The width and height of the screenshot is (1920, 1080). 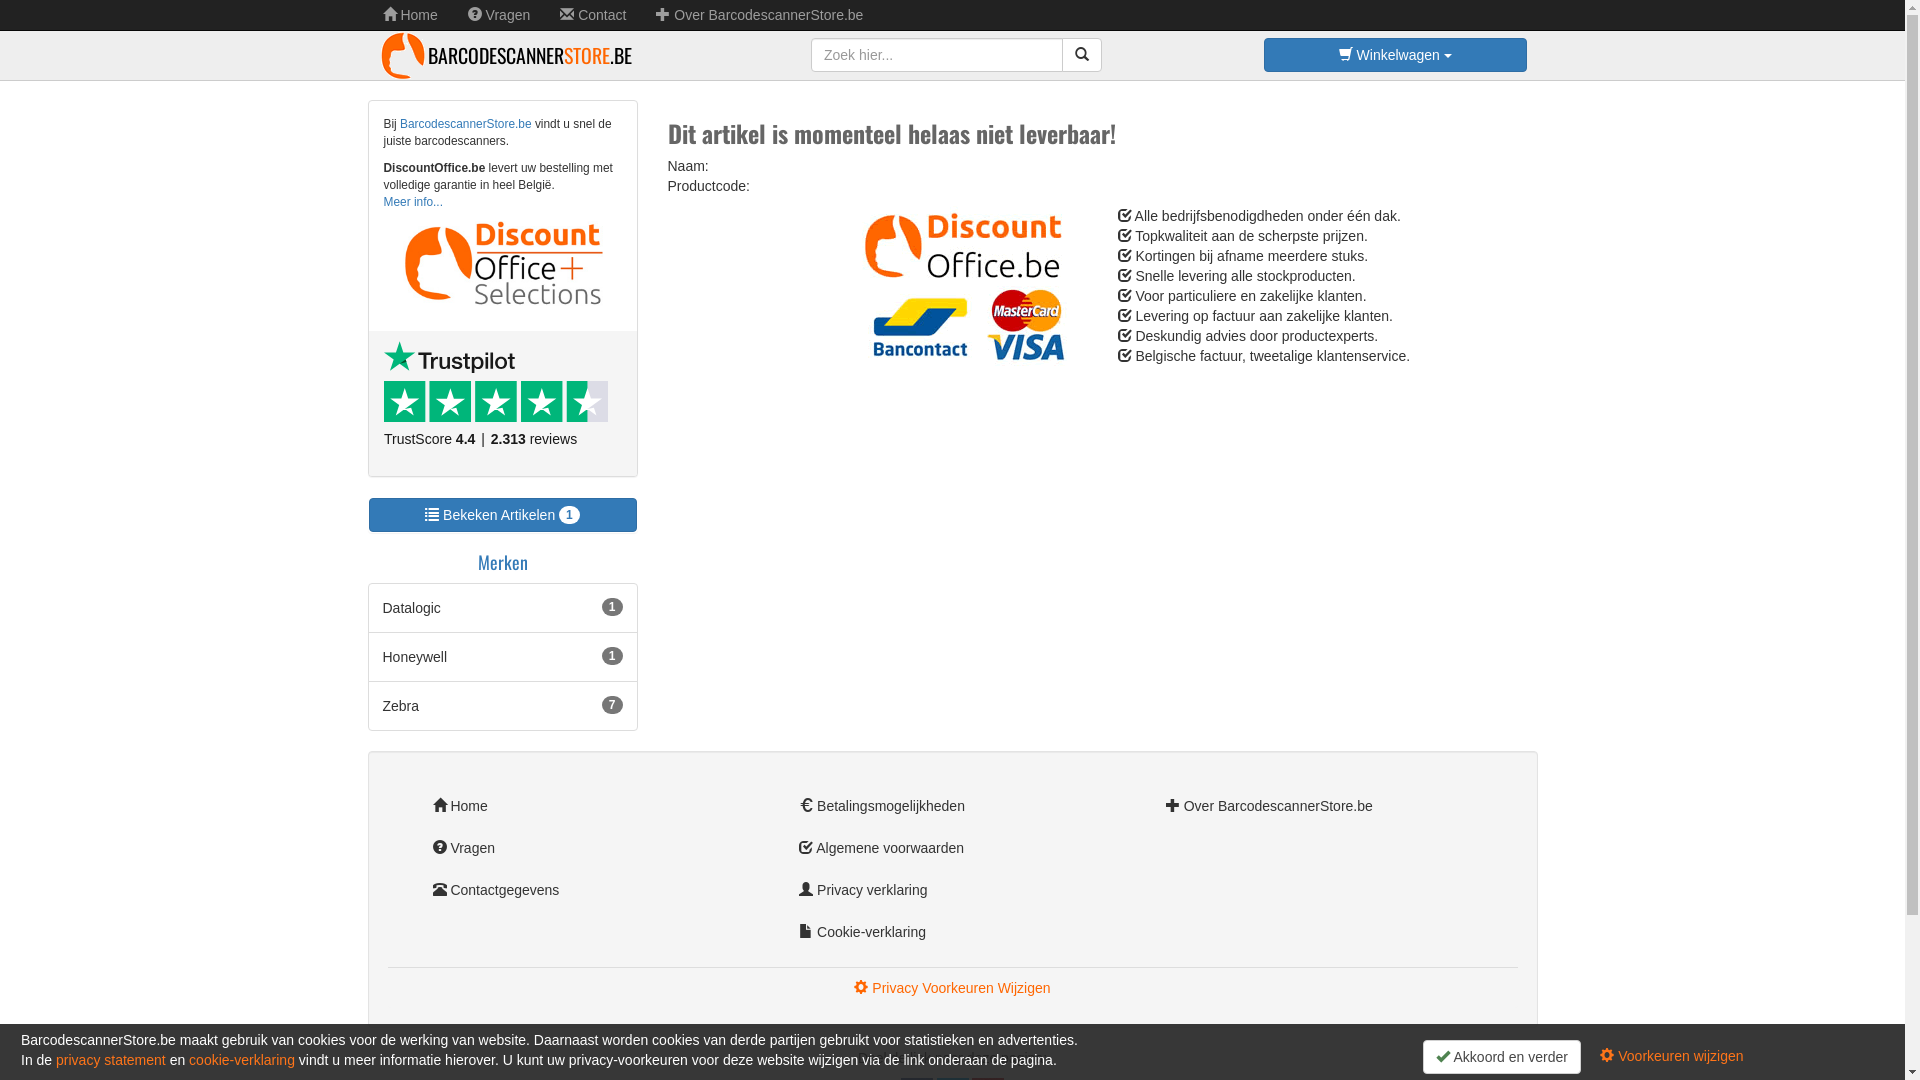 I want to click on Vragen, so click(x=500, y=15).